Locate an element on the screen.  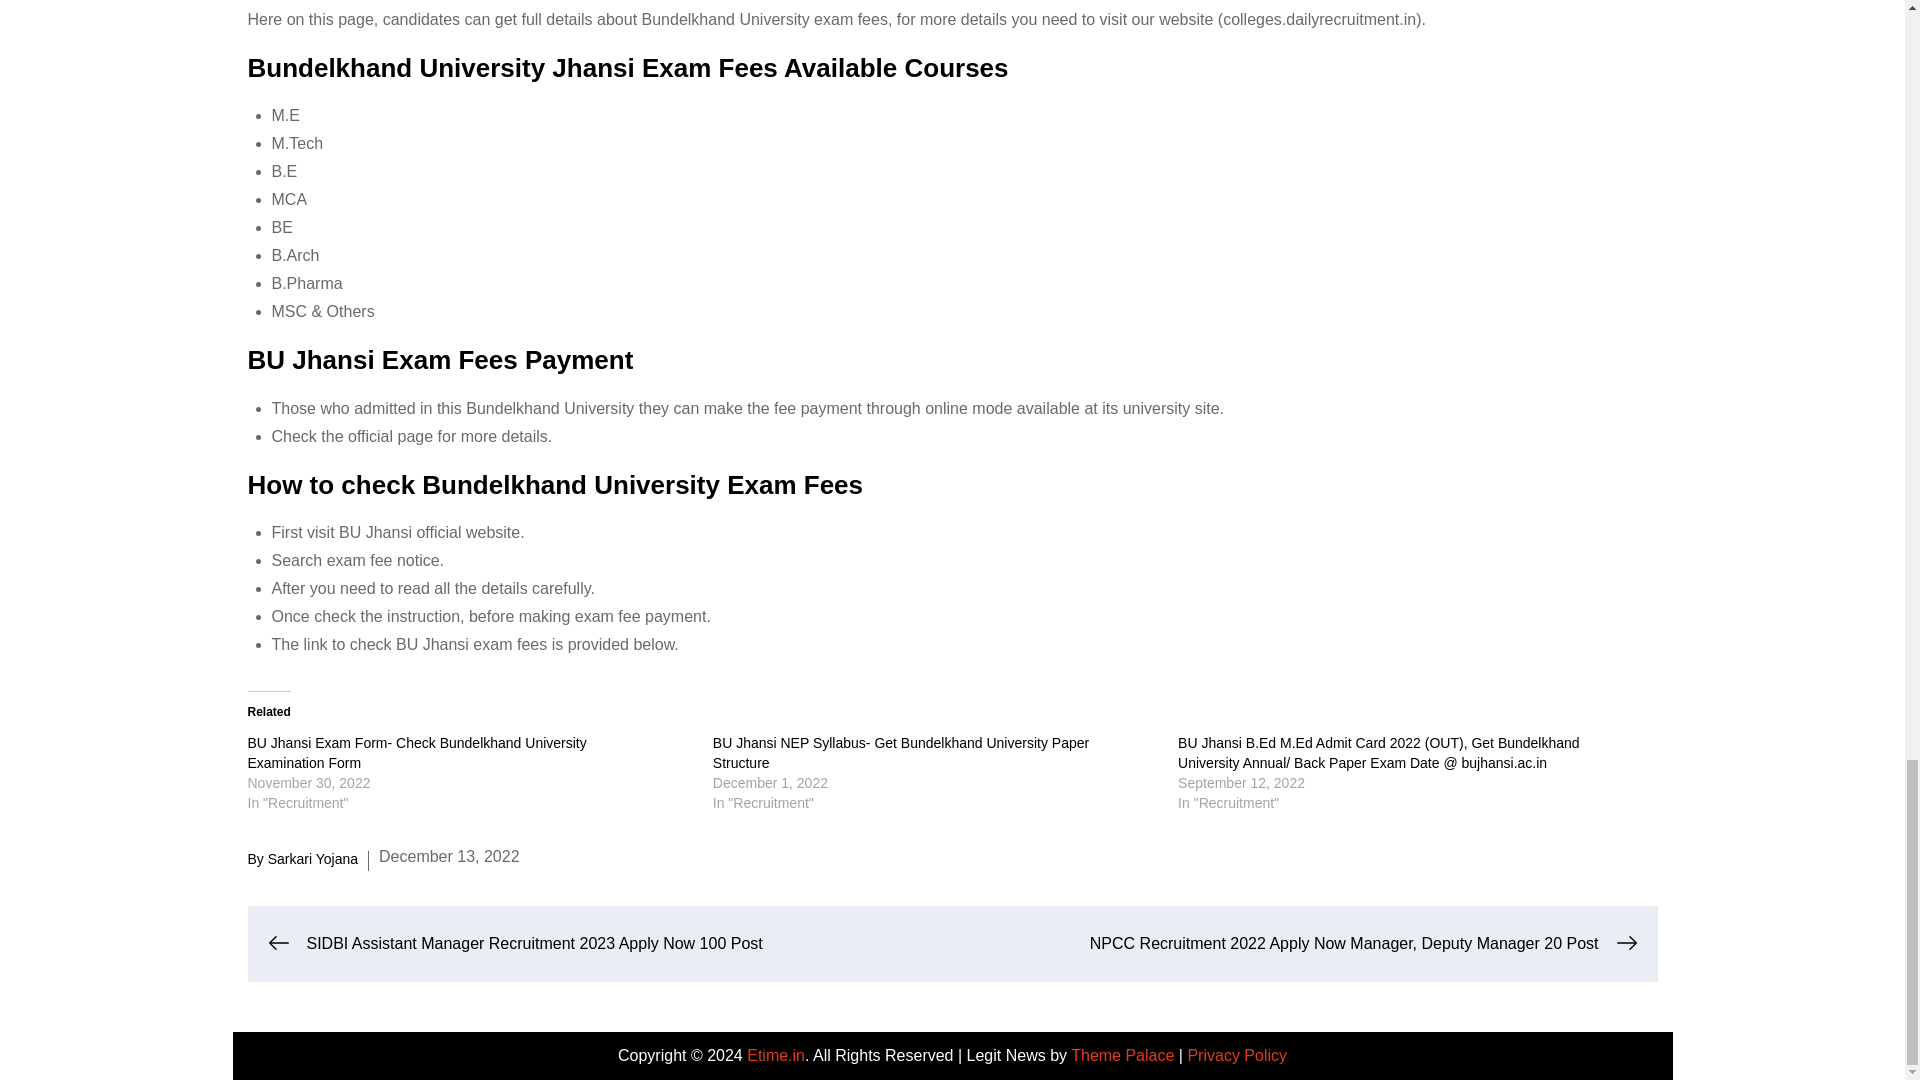
December 13, 2022 is located at coordinates (449, 856).